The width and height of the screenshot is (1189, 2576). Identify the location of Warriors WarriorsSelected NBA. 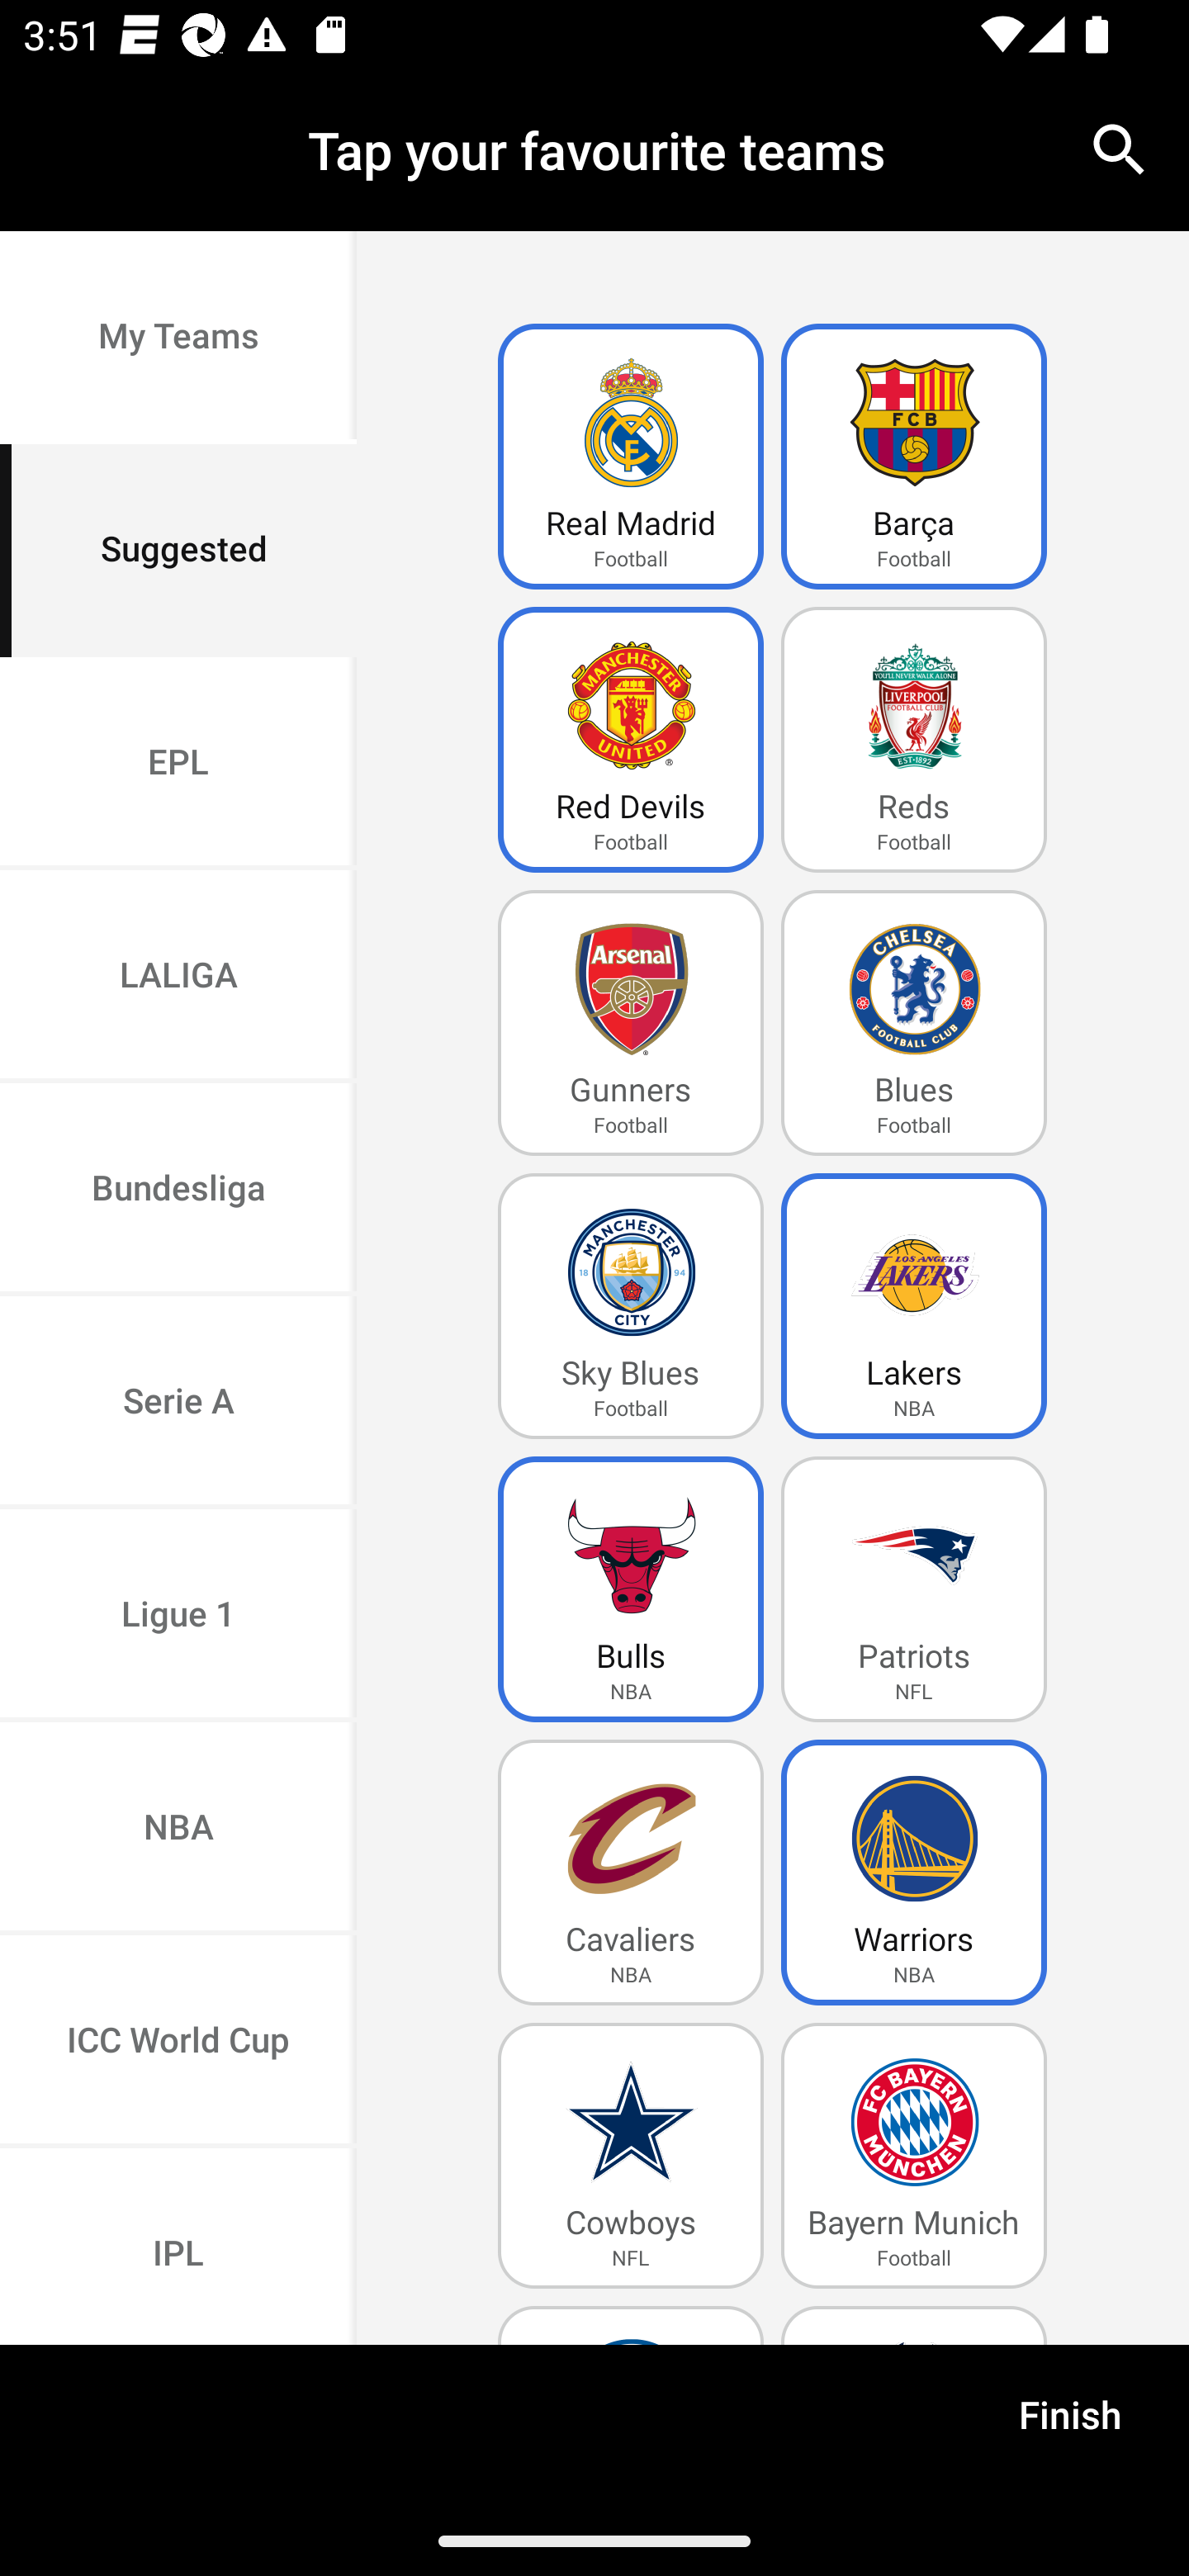
(914, 1873).